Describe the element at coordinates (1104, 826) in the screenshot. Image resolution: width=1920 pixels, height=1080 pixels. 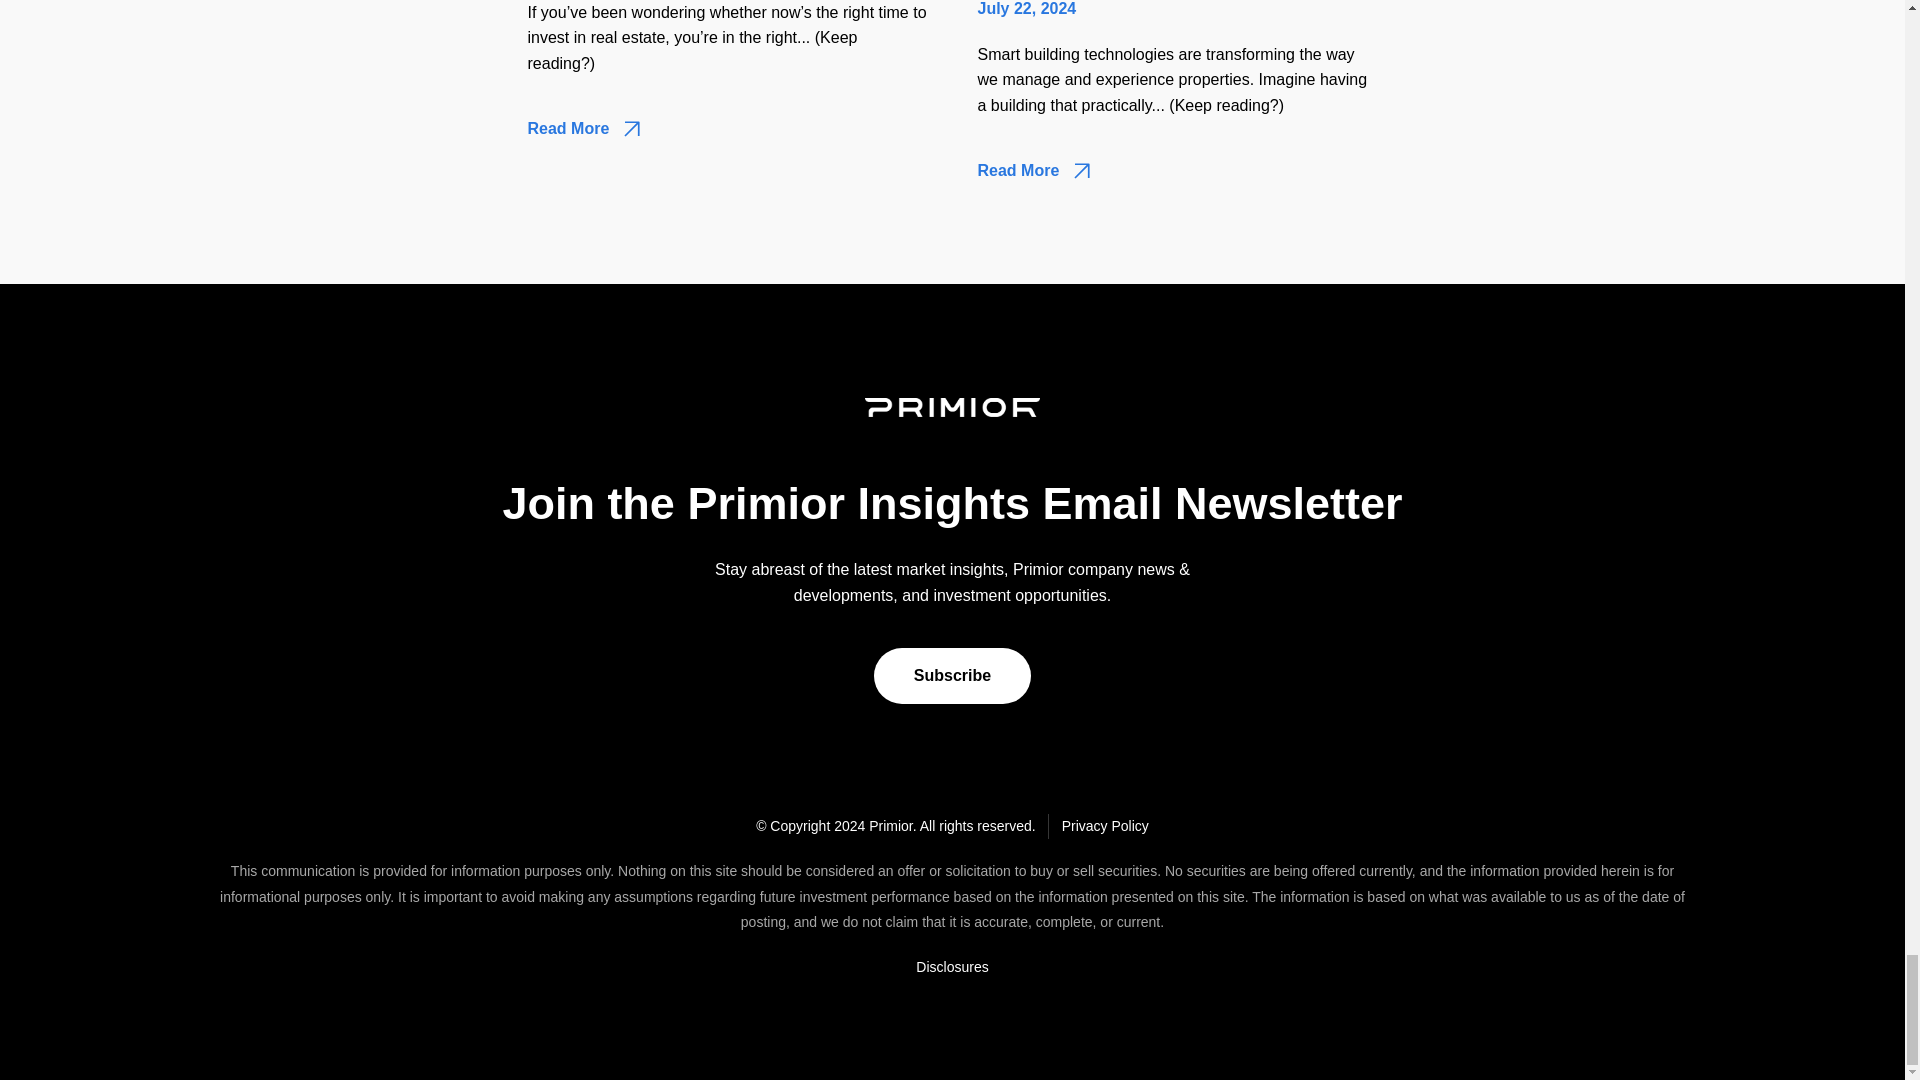
I see `Privacy Policy` at that location.